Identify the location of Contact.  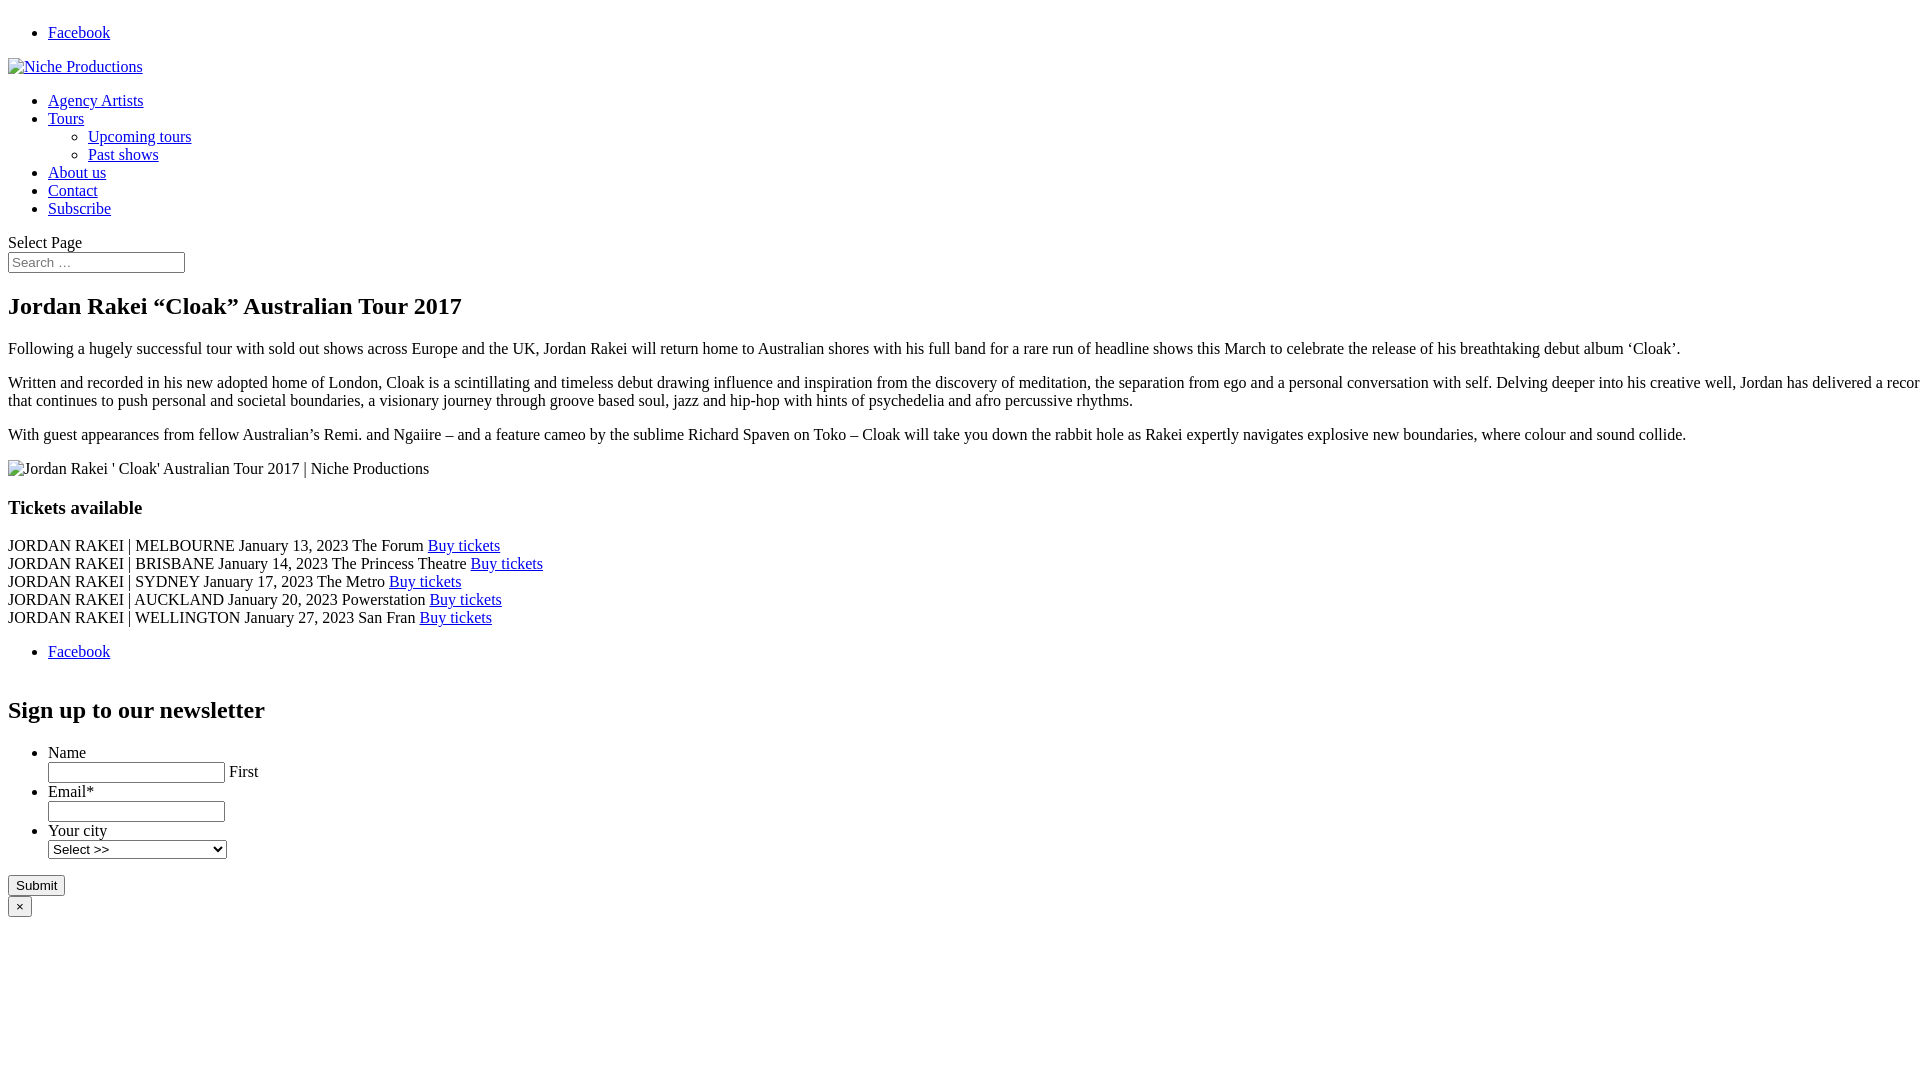
(73, 190).